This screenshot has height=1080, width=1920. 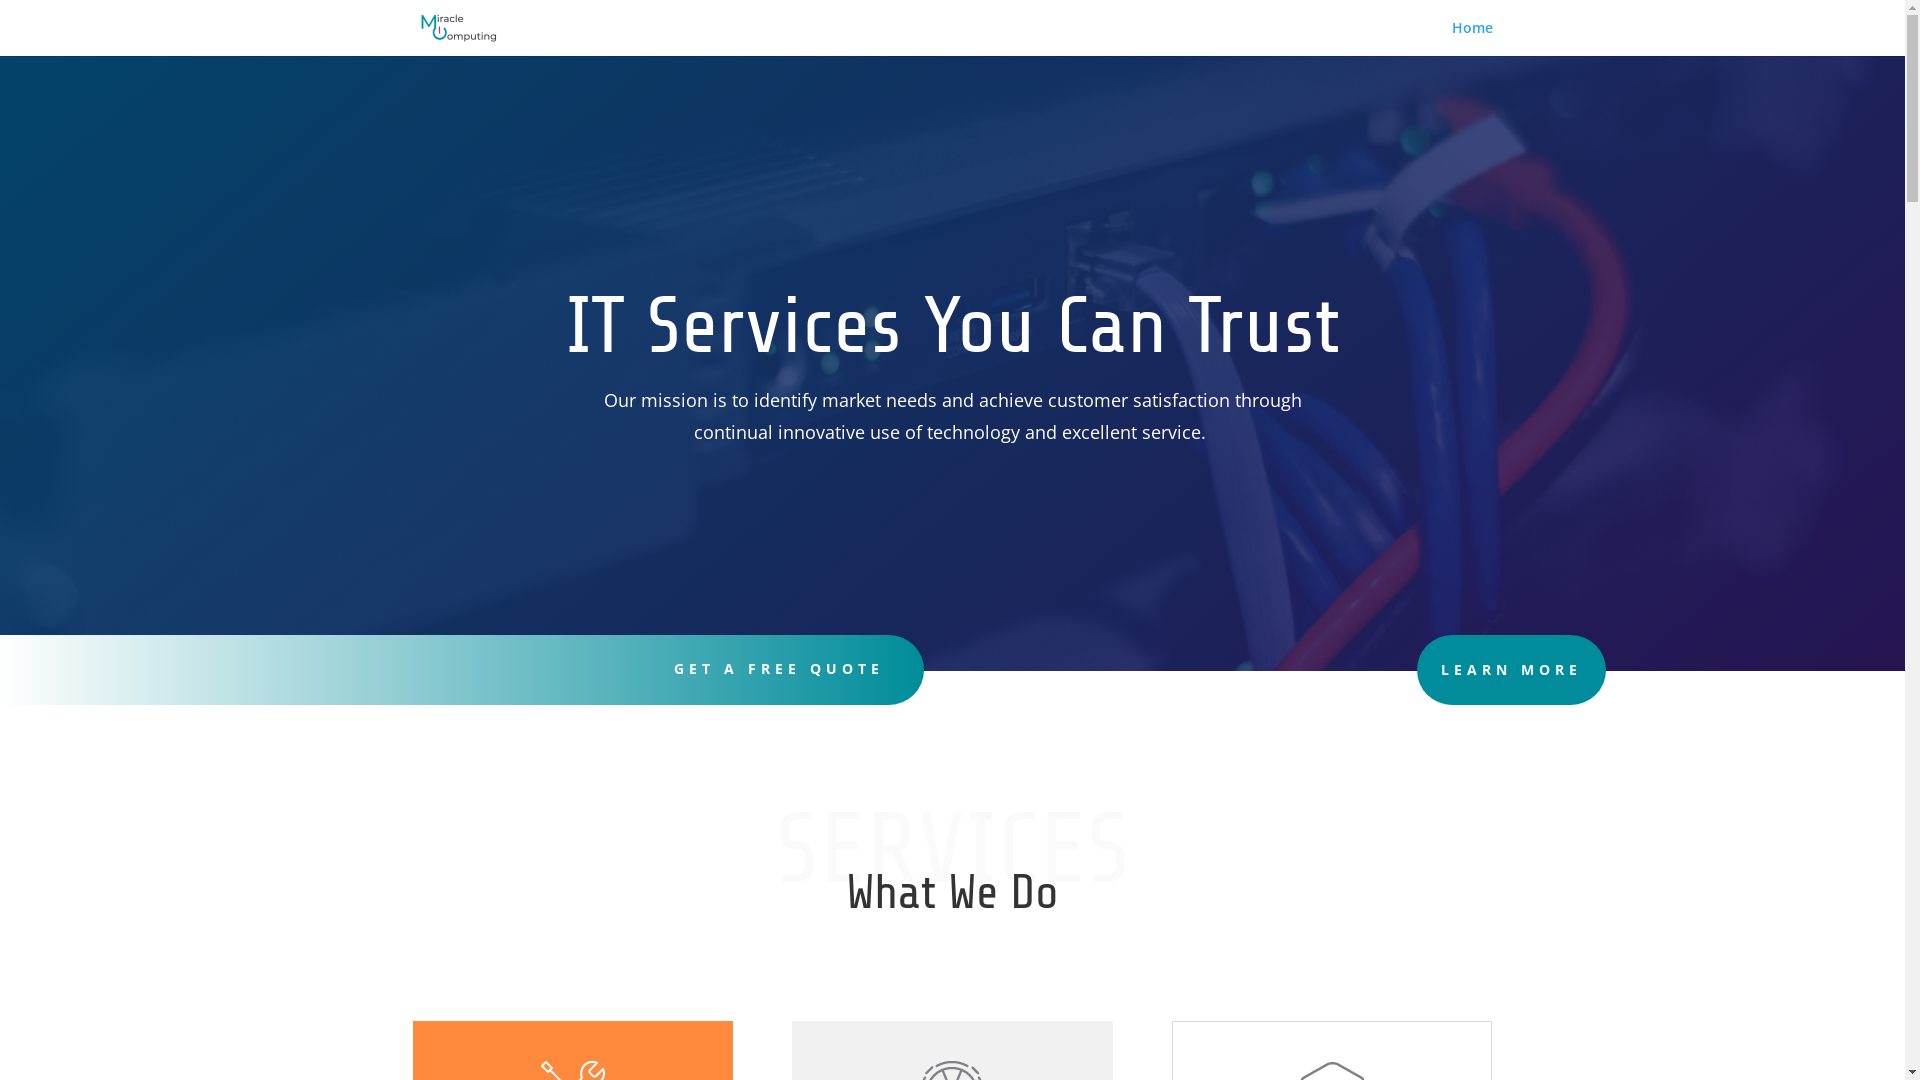 What do you see at coordinates (1512, 670) in the screenshot?
I see `LEARN MORE` at bounding box center [1512, 670].